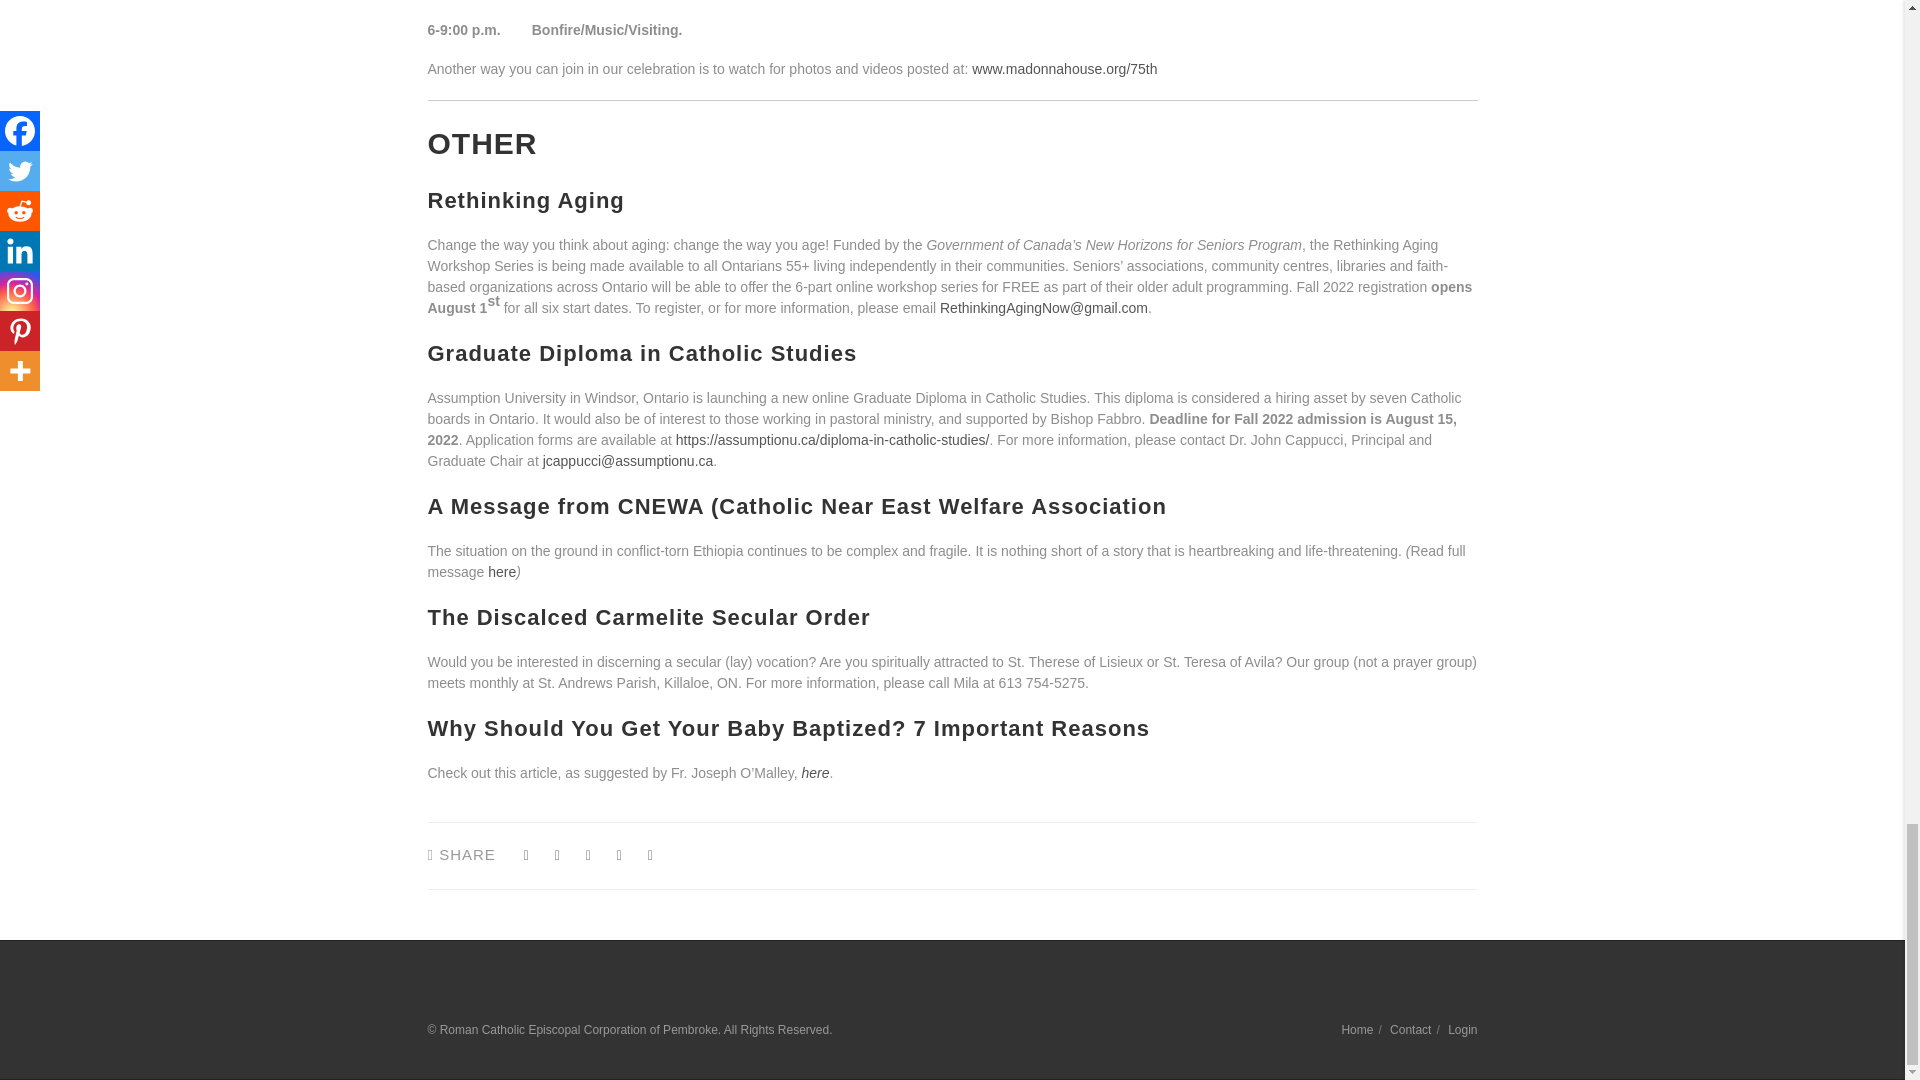  I want to click on Share on Facebook, so click(526, 856).